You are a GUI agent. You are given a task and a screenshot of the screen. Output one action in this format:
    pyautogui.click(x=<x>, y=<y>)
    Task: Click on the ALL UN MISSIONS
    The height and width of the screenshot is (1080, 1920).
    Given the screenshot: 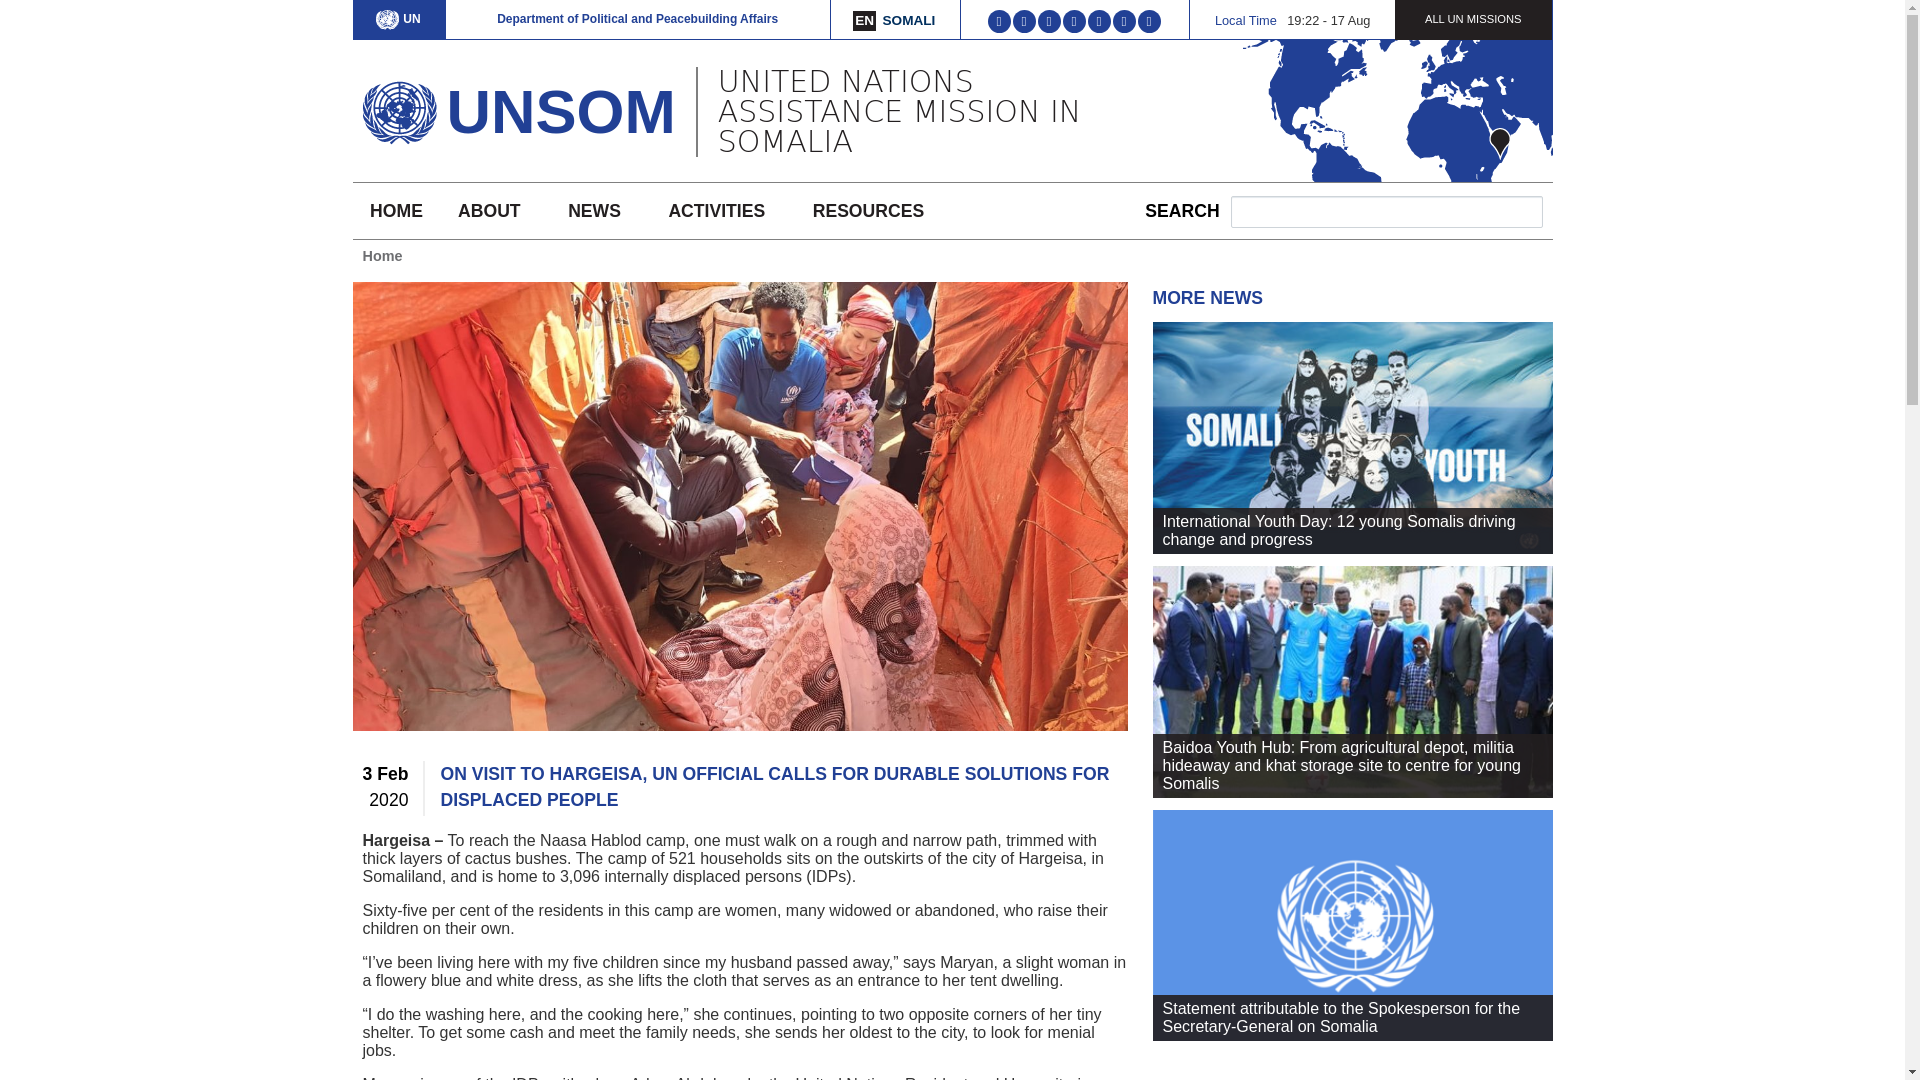 What is the action you would take?
    pyautogui.click(x=1473, y=18)
    